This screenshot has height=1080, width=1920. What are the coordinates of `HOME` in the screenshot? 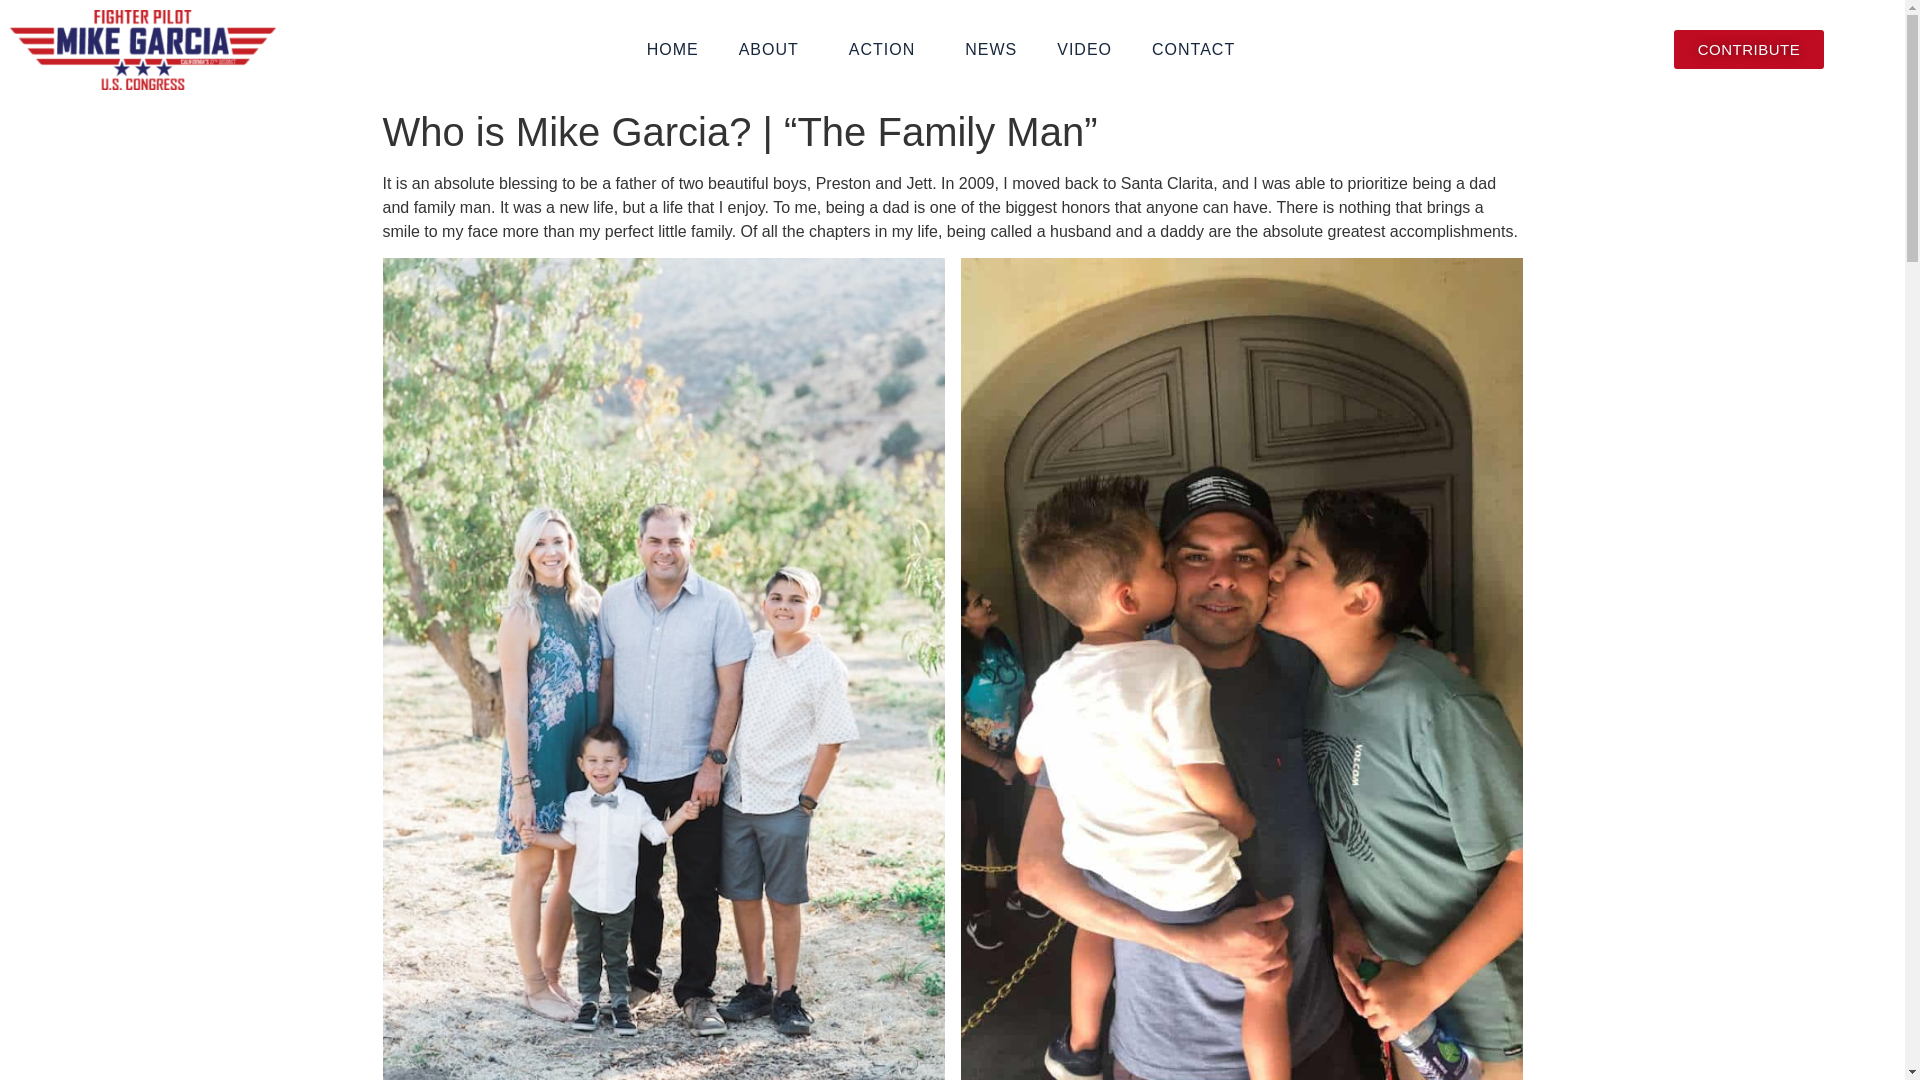 It's located at (672, 50).